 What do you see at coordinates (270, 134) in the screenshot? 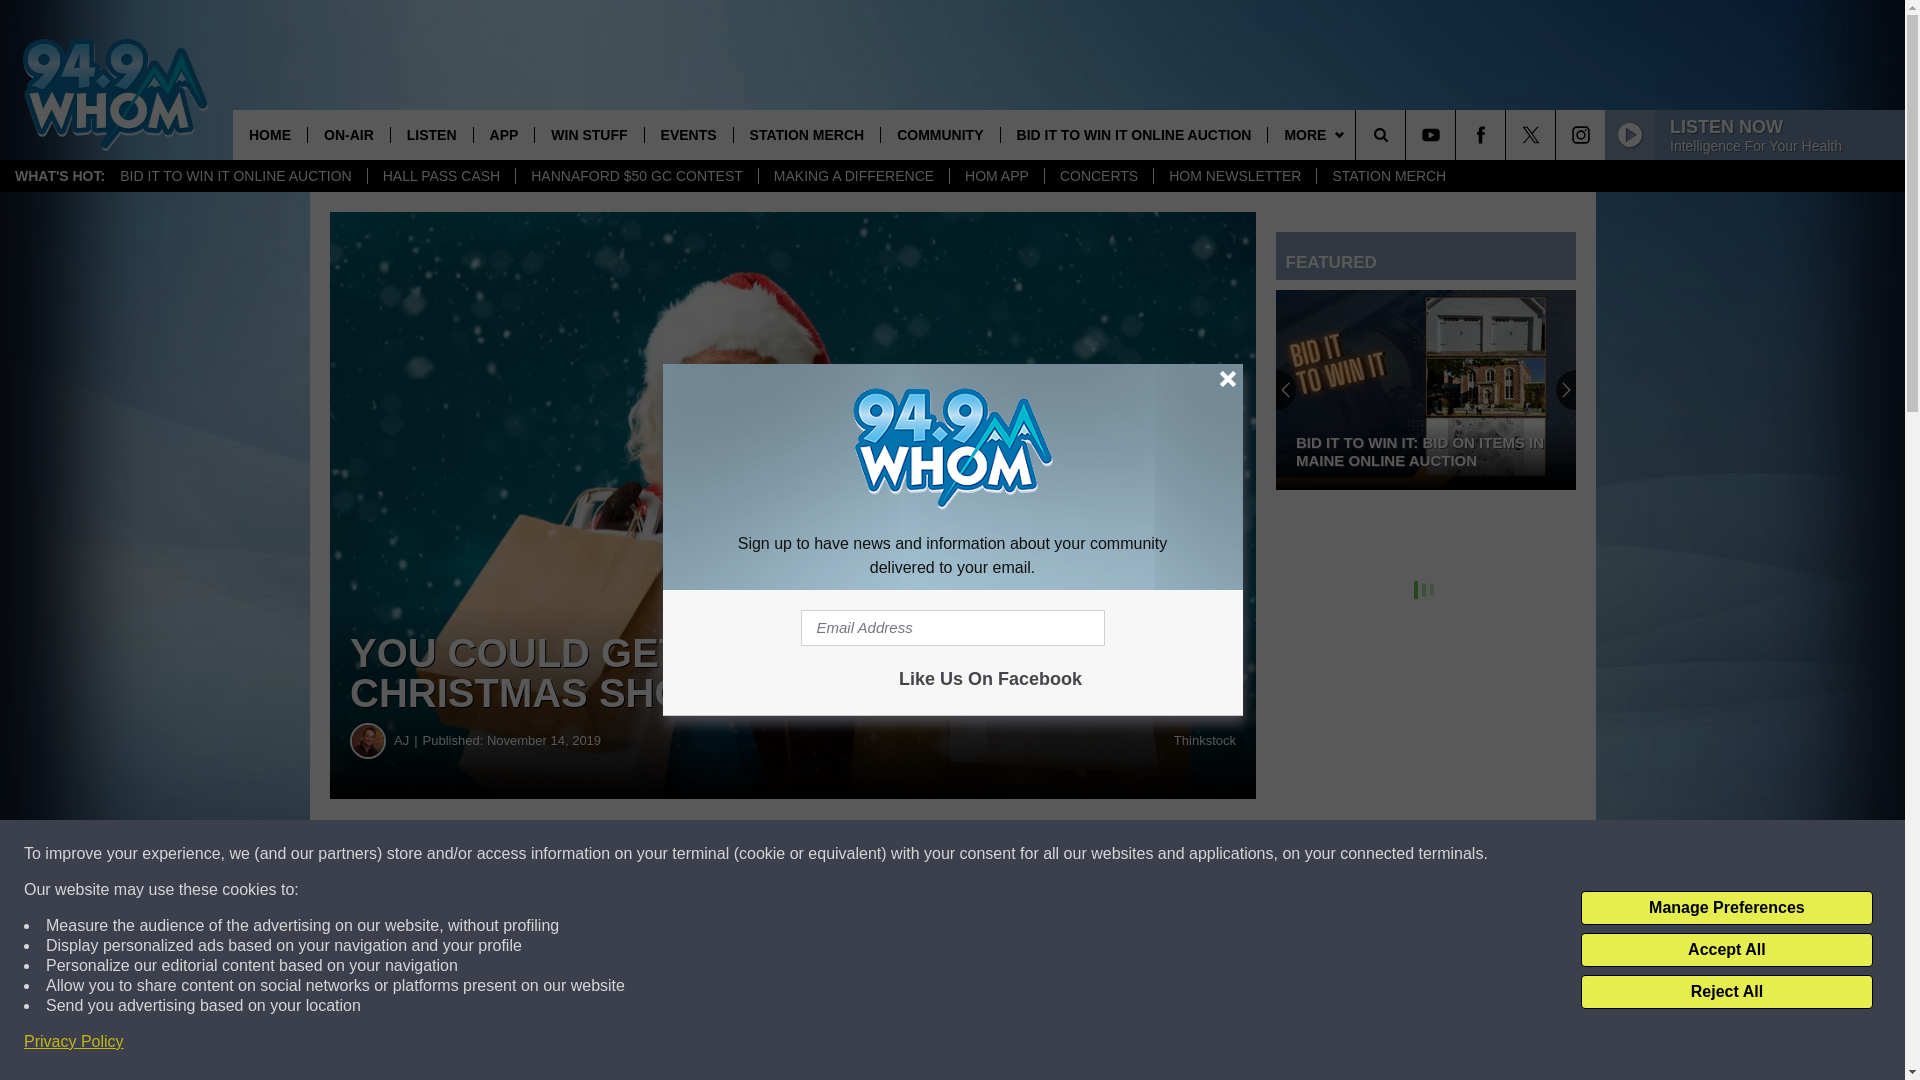
I see `HOME` at bounding box center [270, 134].